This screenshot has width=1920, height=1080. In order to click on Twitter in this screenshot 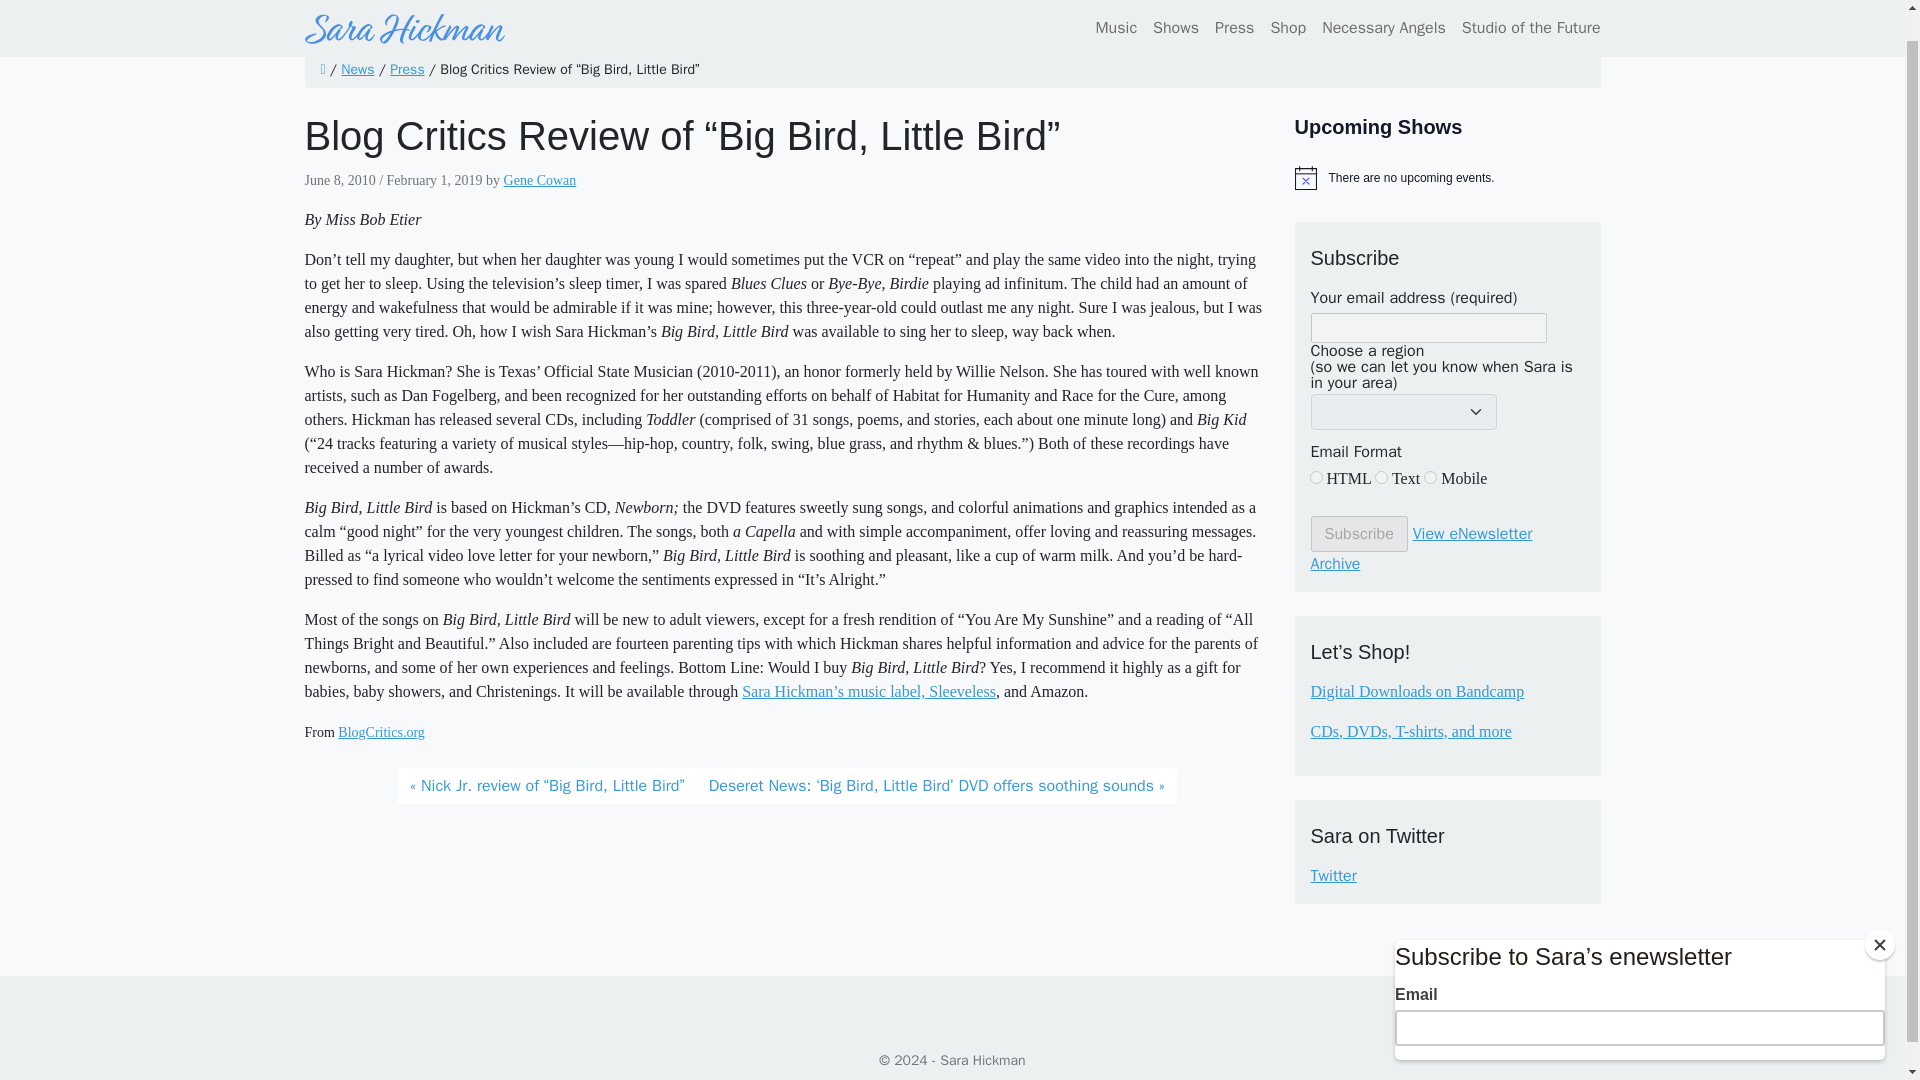, I will do `click(1446, 876)`.